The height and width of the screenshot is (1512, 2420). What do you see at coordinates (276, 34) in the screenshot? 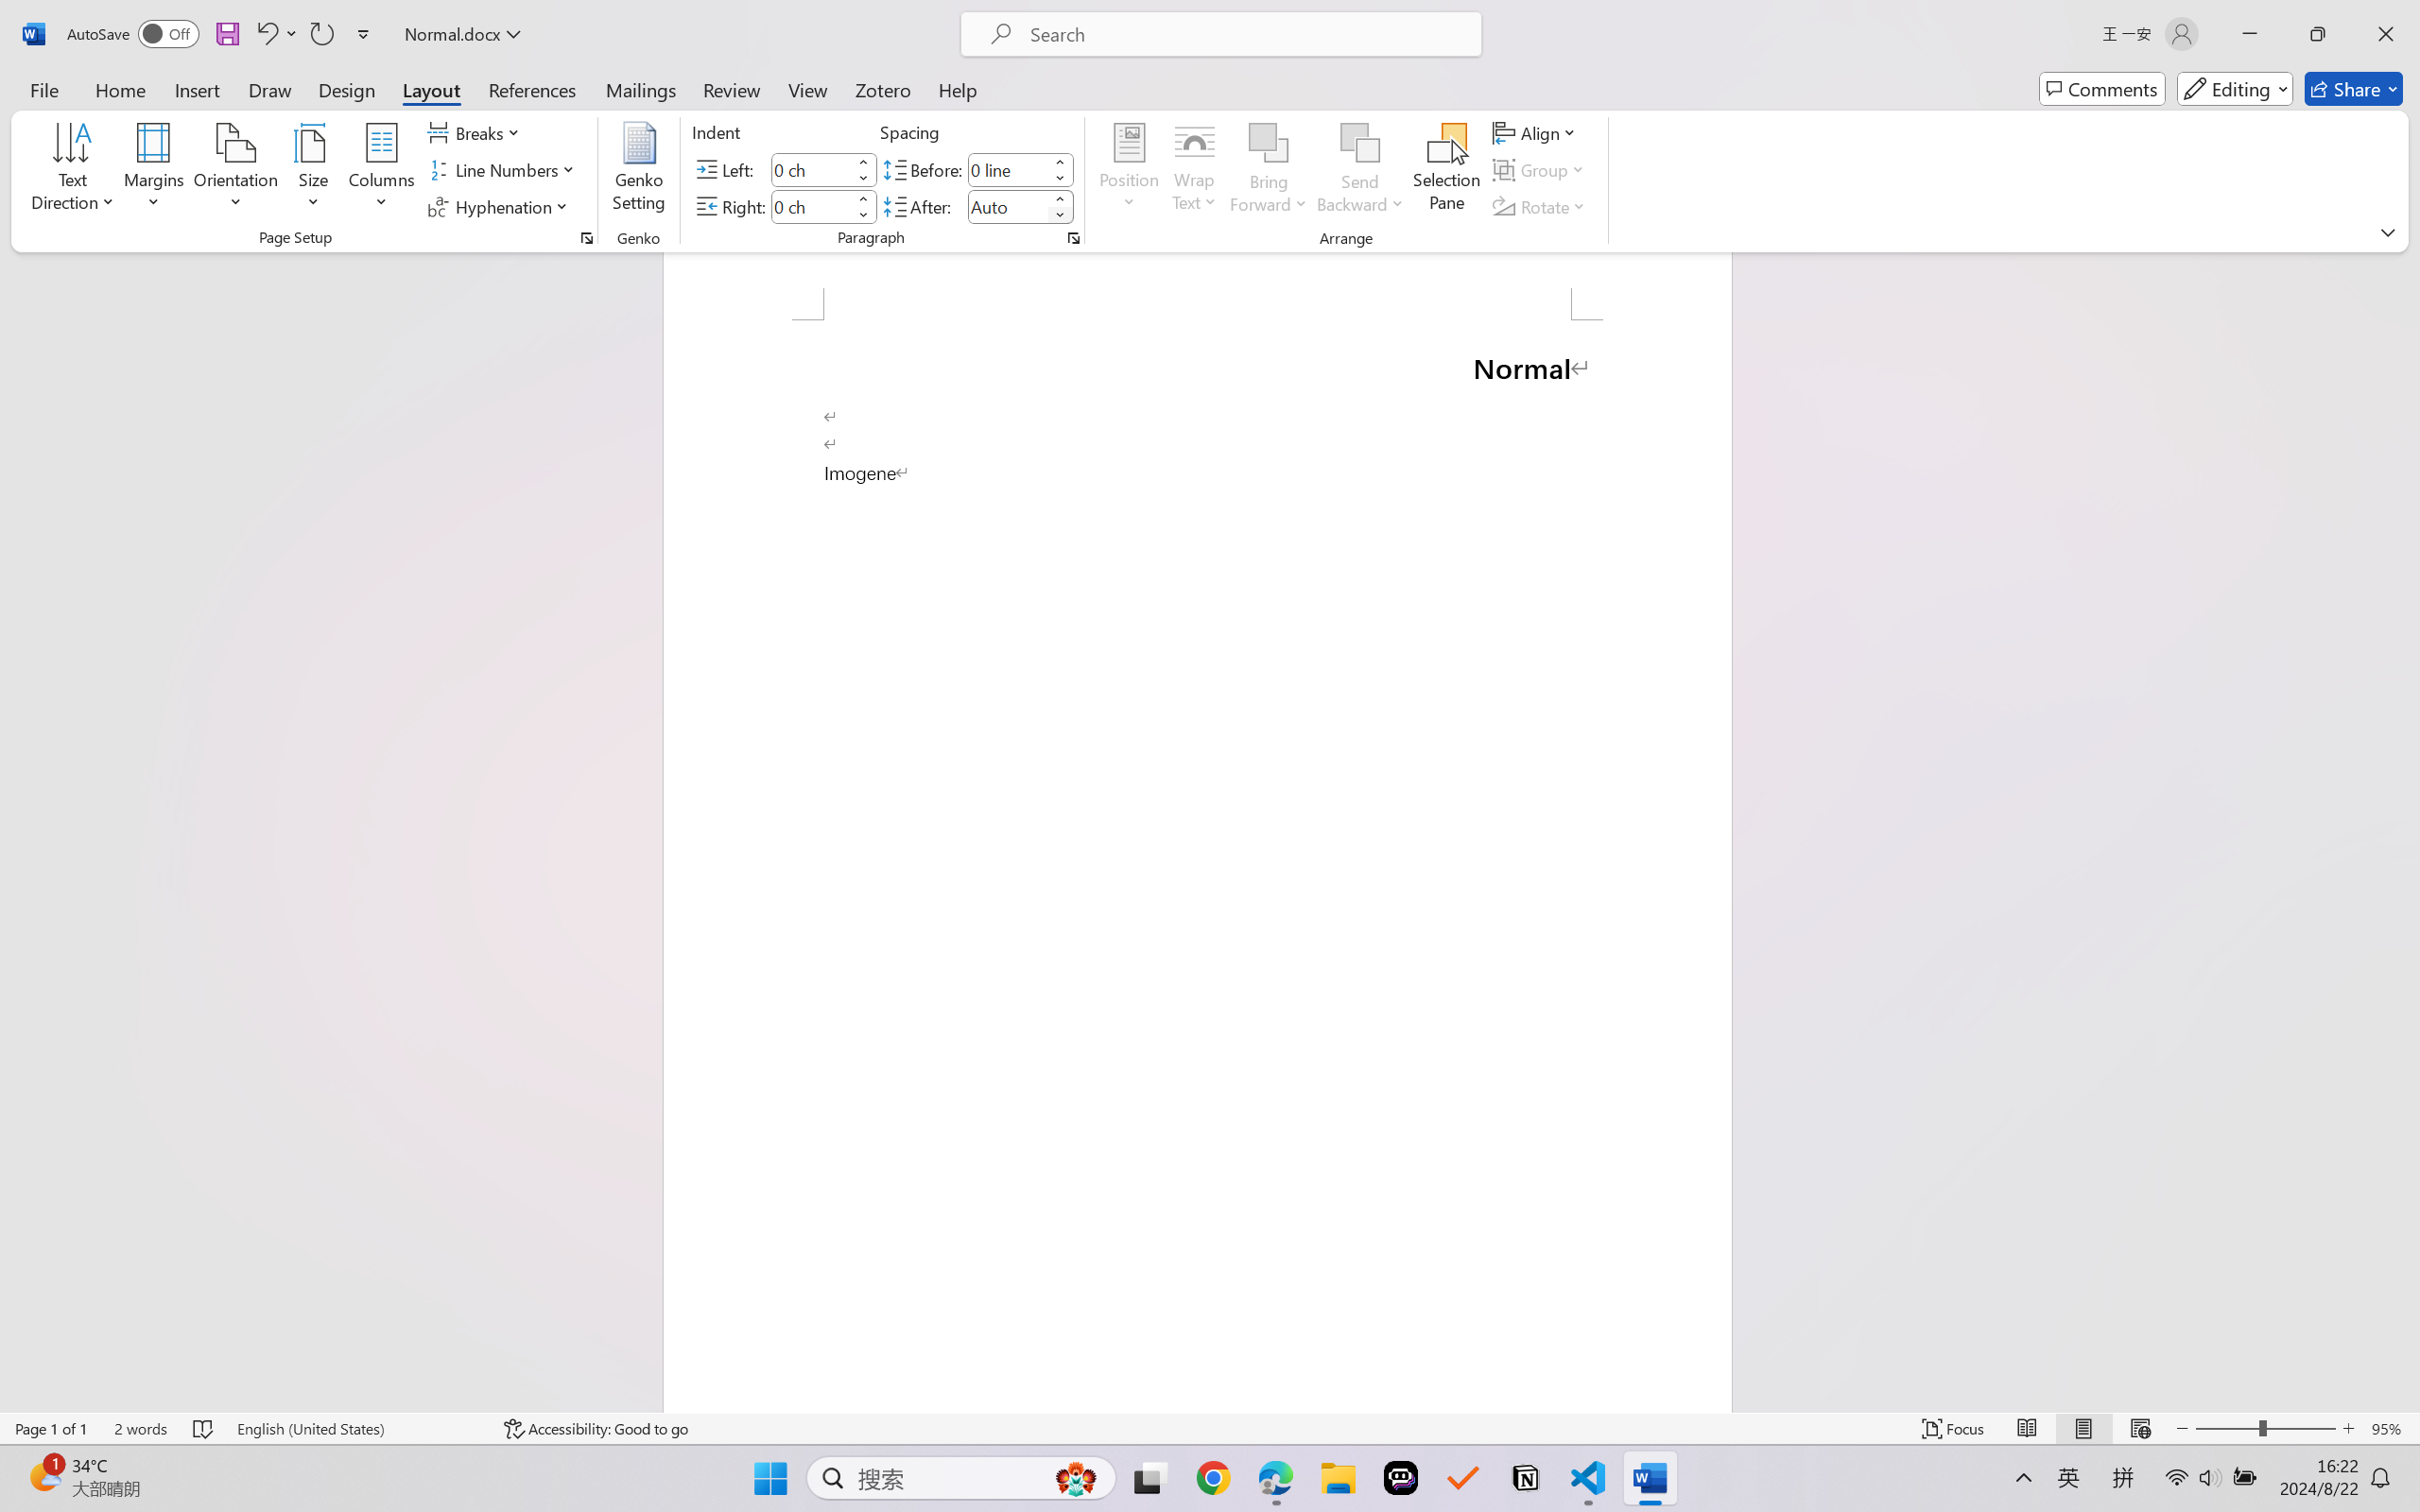
I see `Undo Paragraph Formatting` at bounding box center [276, 34].